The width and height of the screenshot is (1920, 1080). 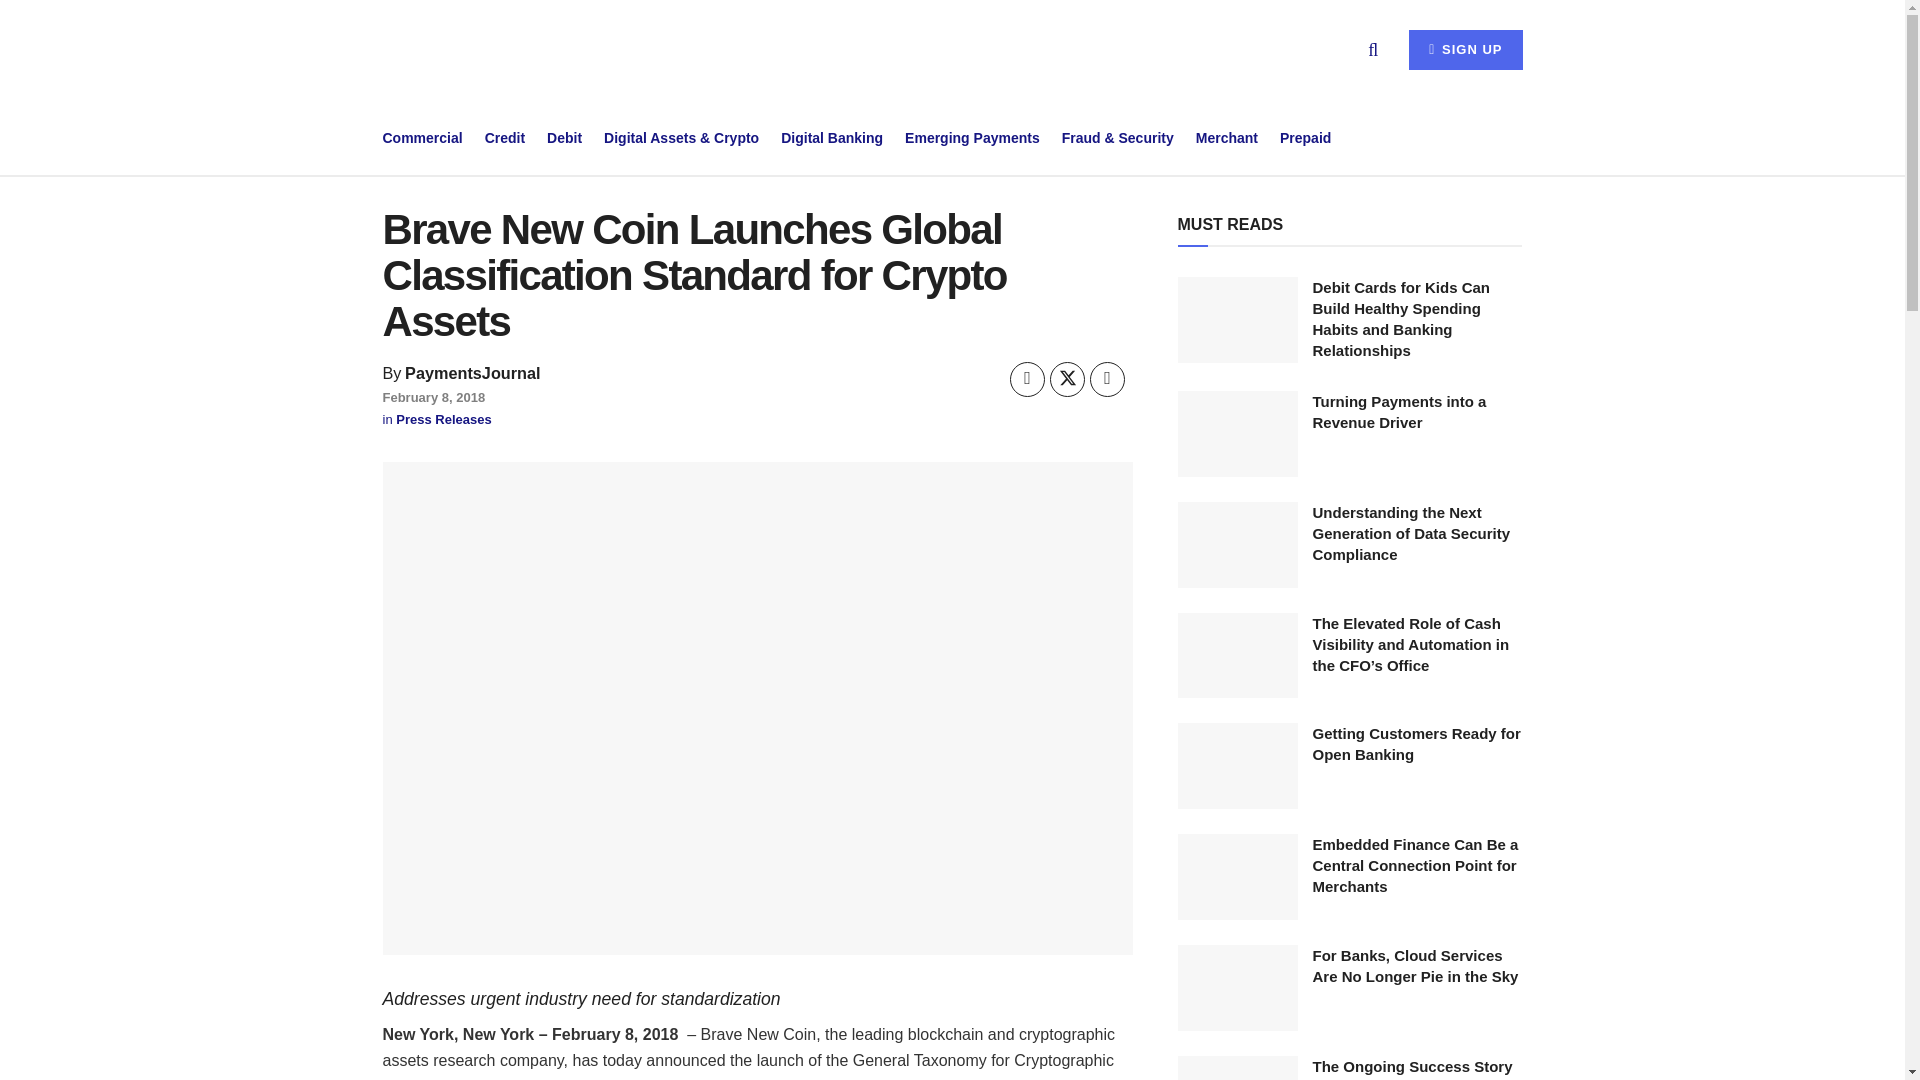 I want to click on February 8, 2018, so click(x=434, y=397).